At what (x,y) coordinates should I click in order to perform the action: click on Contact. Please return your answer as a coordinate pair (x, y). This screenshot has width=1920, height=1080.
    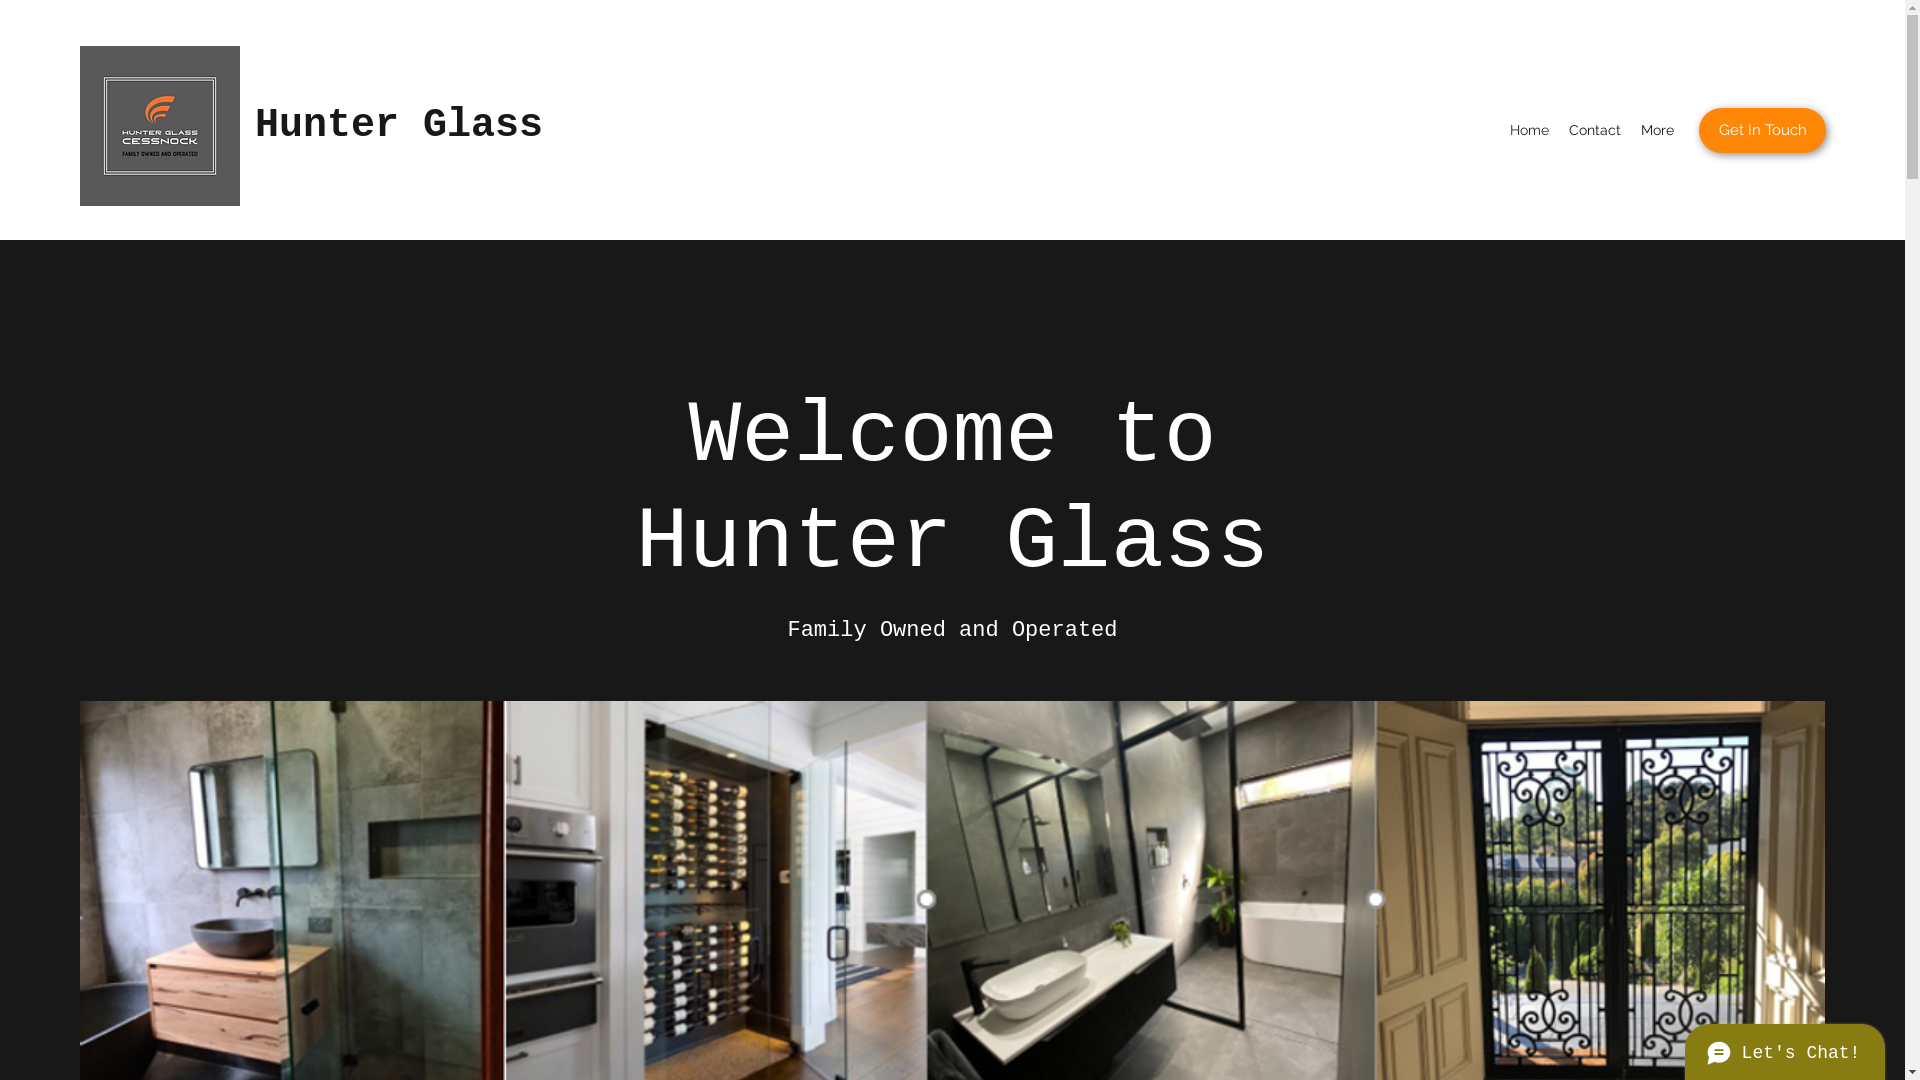
    Looking at the image, I should click on (1595, 130).